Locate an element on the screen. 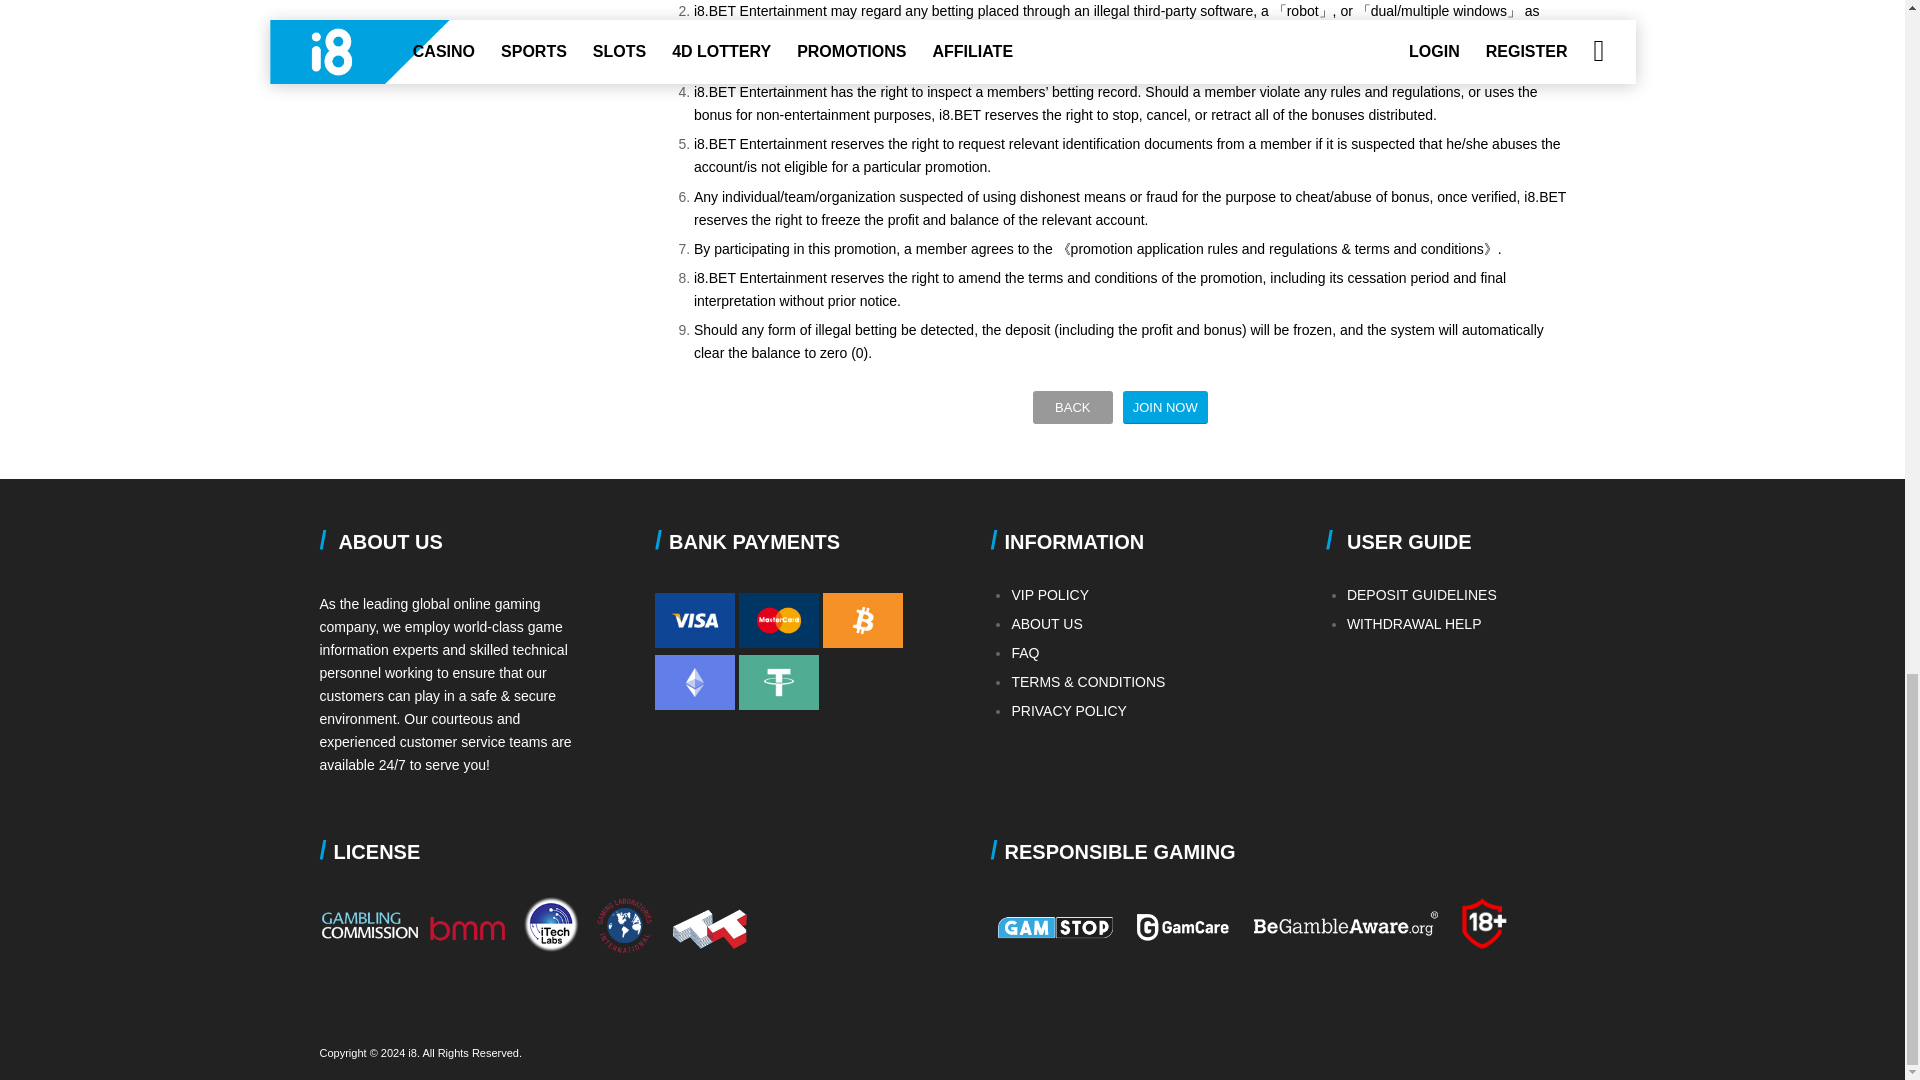 Image resolution: width=1920 pixels, height=1080 pixels. JOIN NOW is located at coordinates (1165, 407).